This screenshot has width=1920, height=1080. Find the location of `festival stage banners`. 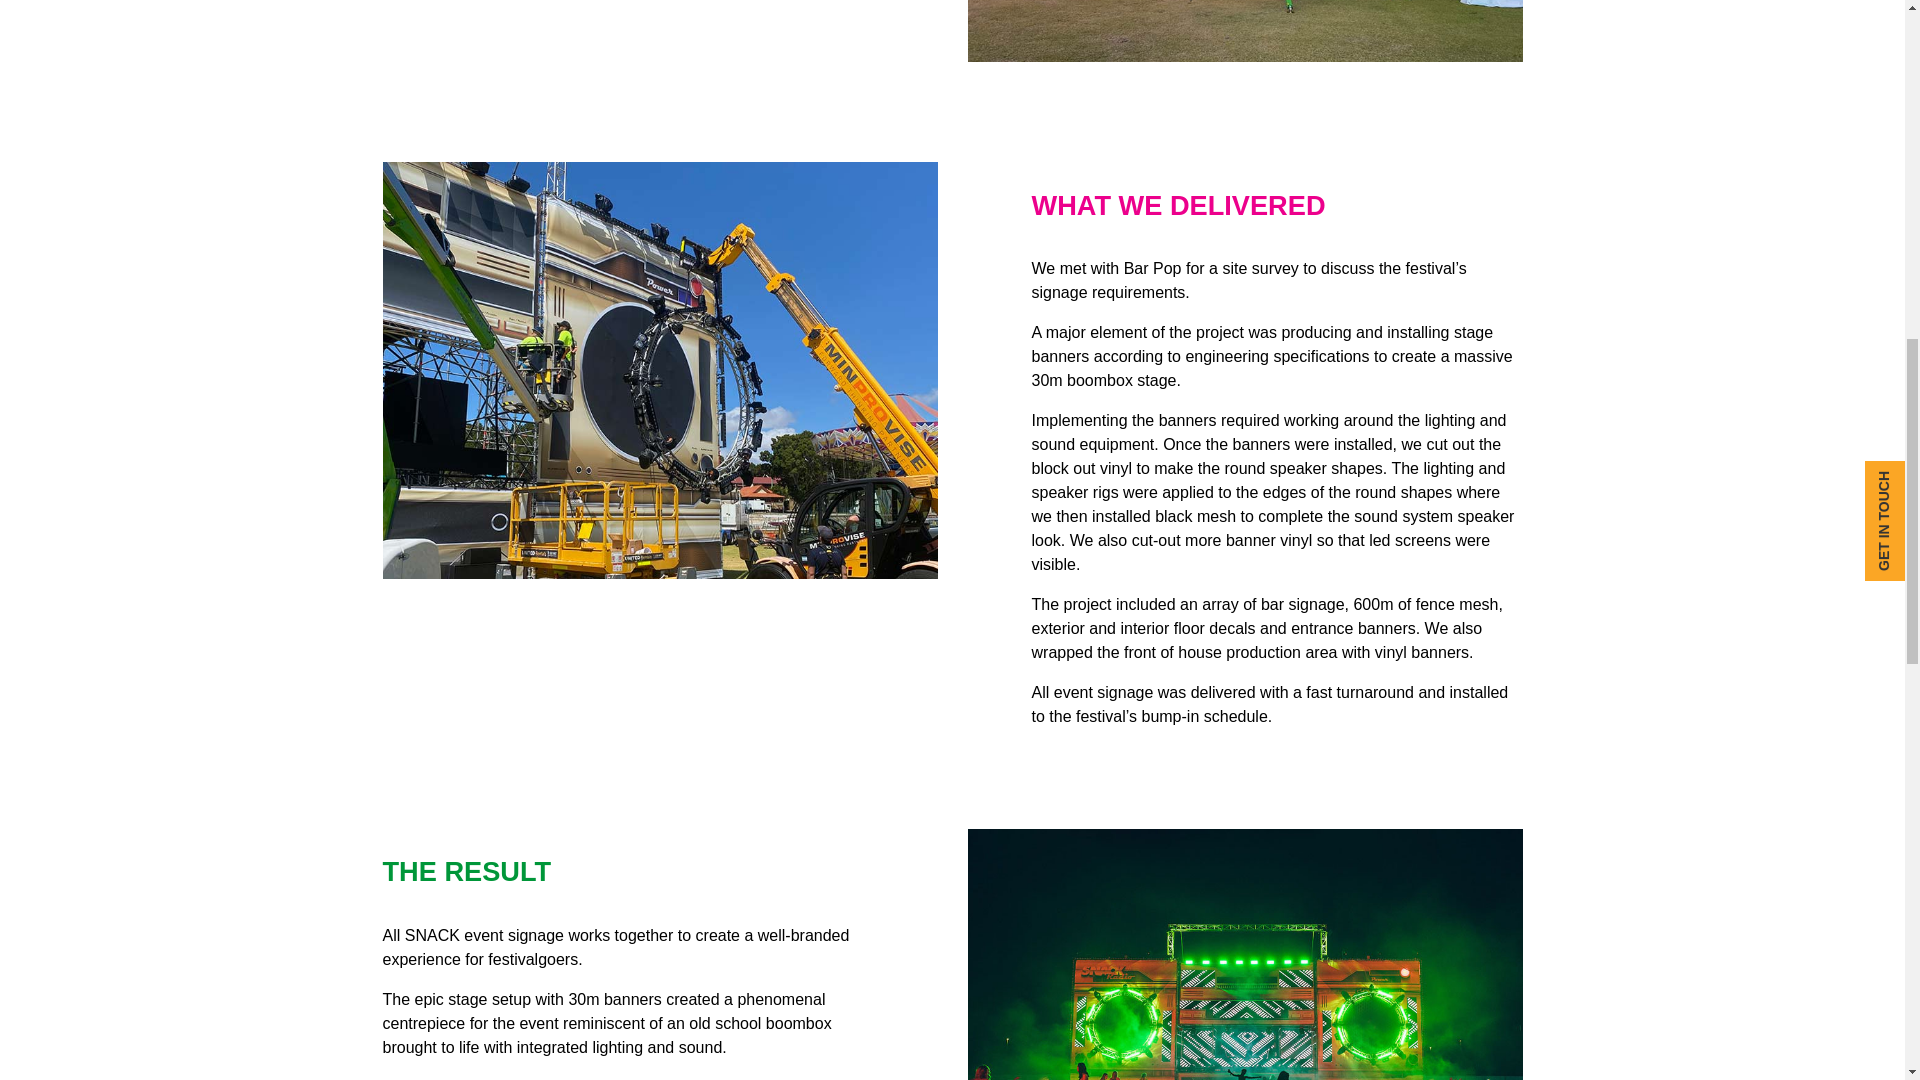

festival stage banners is located at coordinates (659, 370).